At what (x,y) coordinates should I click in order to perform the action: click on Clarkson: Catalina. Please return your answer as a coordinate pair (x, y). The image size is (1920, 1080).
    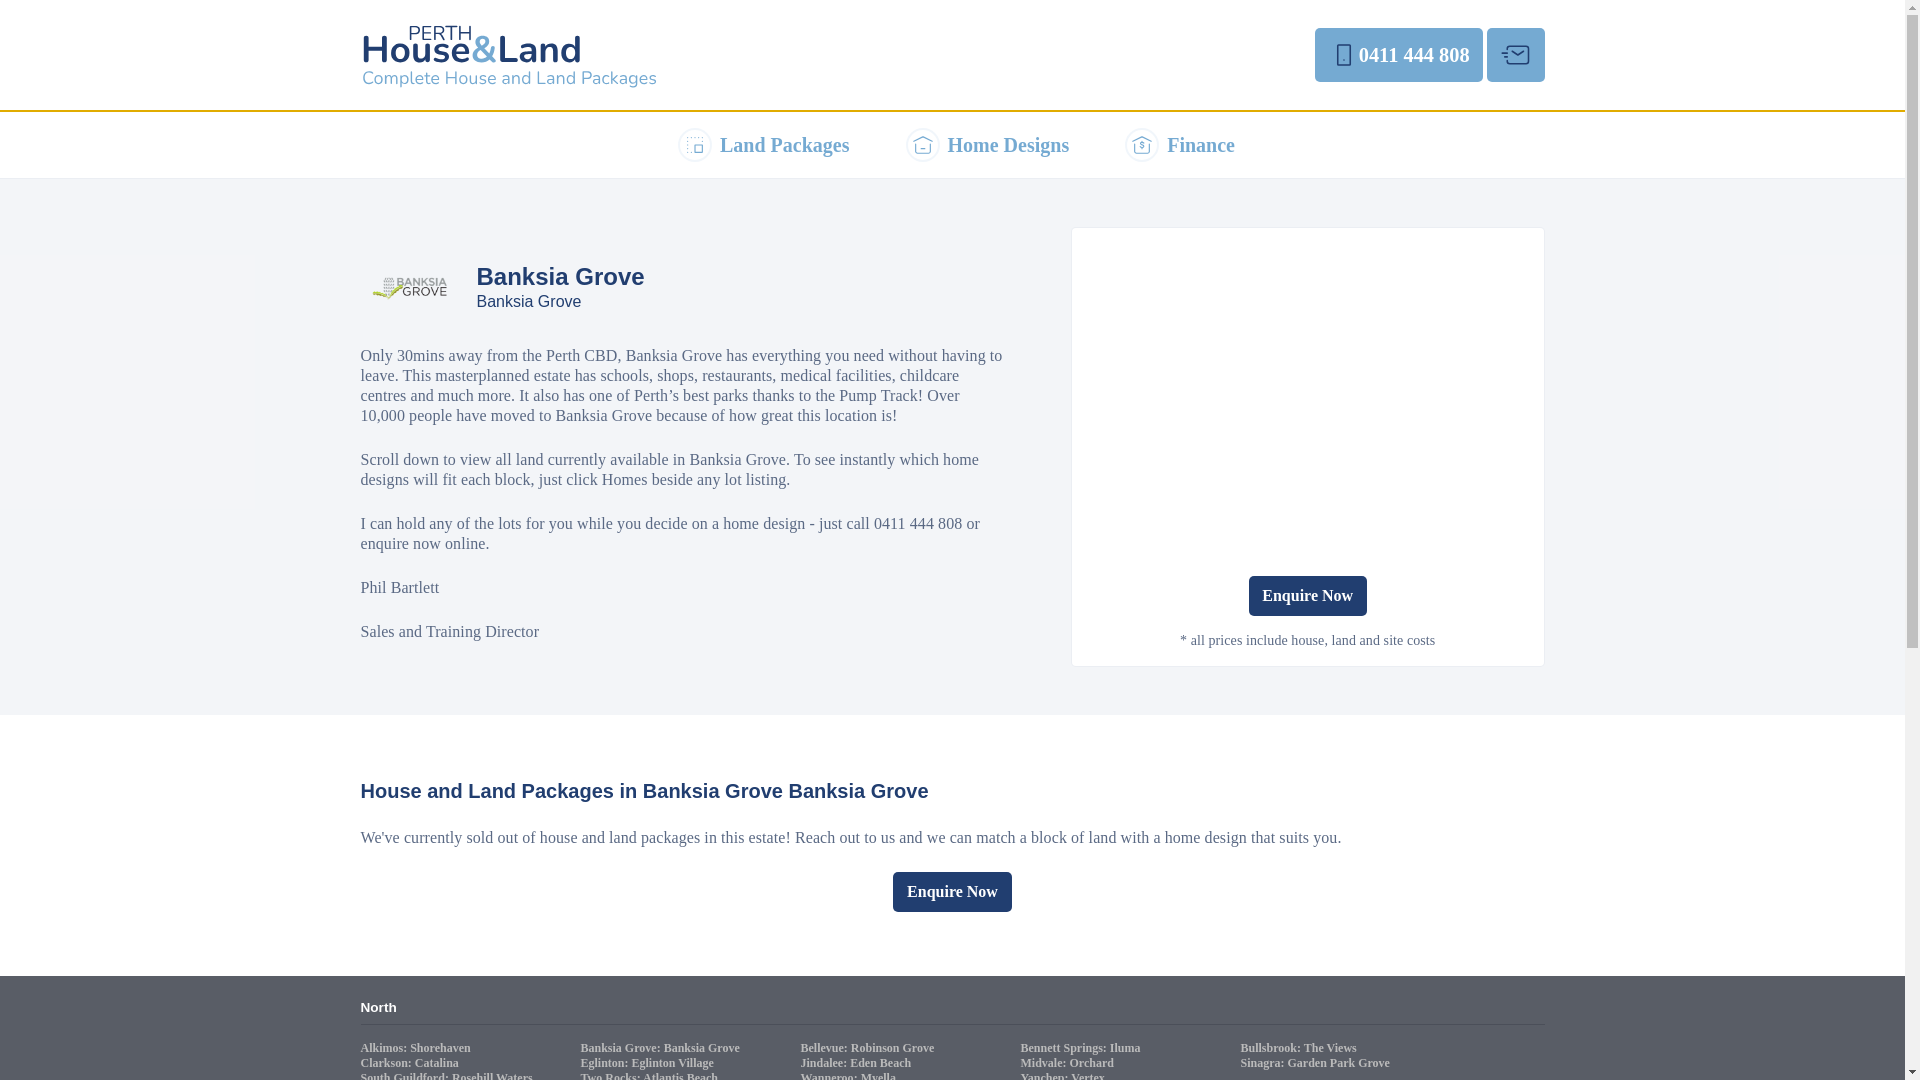
    Looking at the image, I should click on (411, 1063).